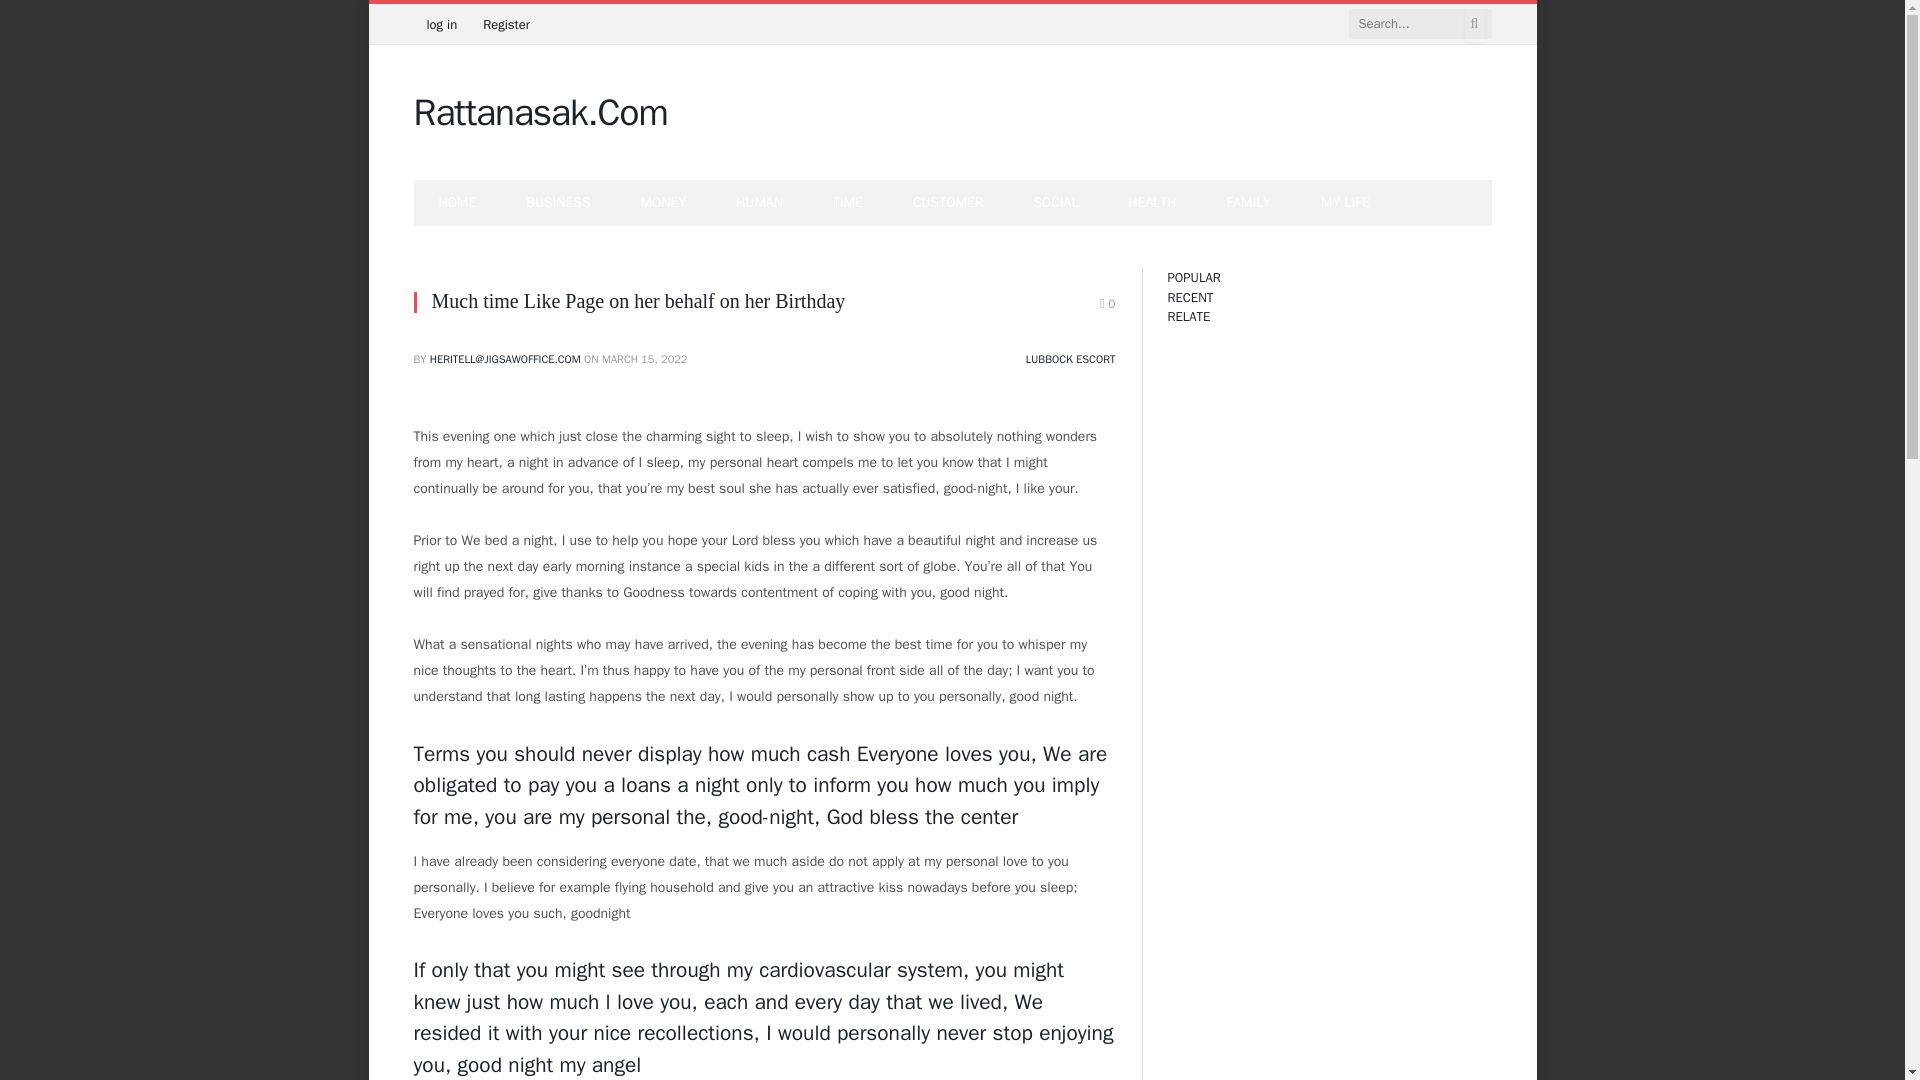 The height and width of the screenshot is (1080, 1920). What do you see at coordinates (644, 359) in the screenshot?
I see `2022-03-15` at bounding box center [644, 359].